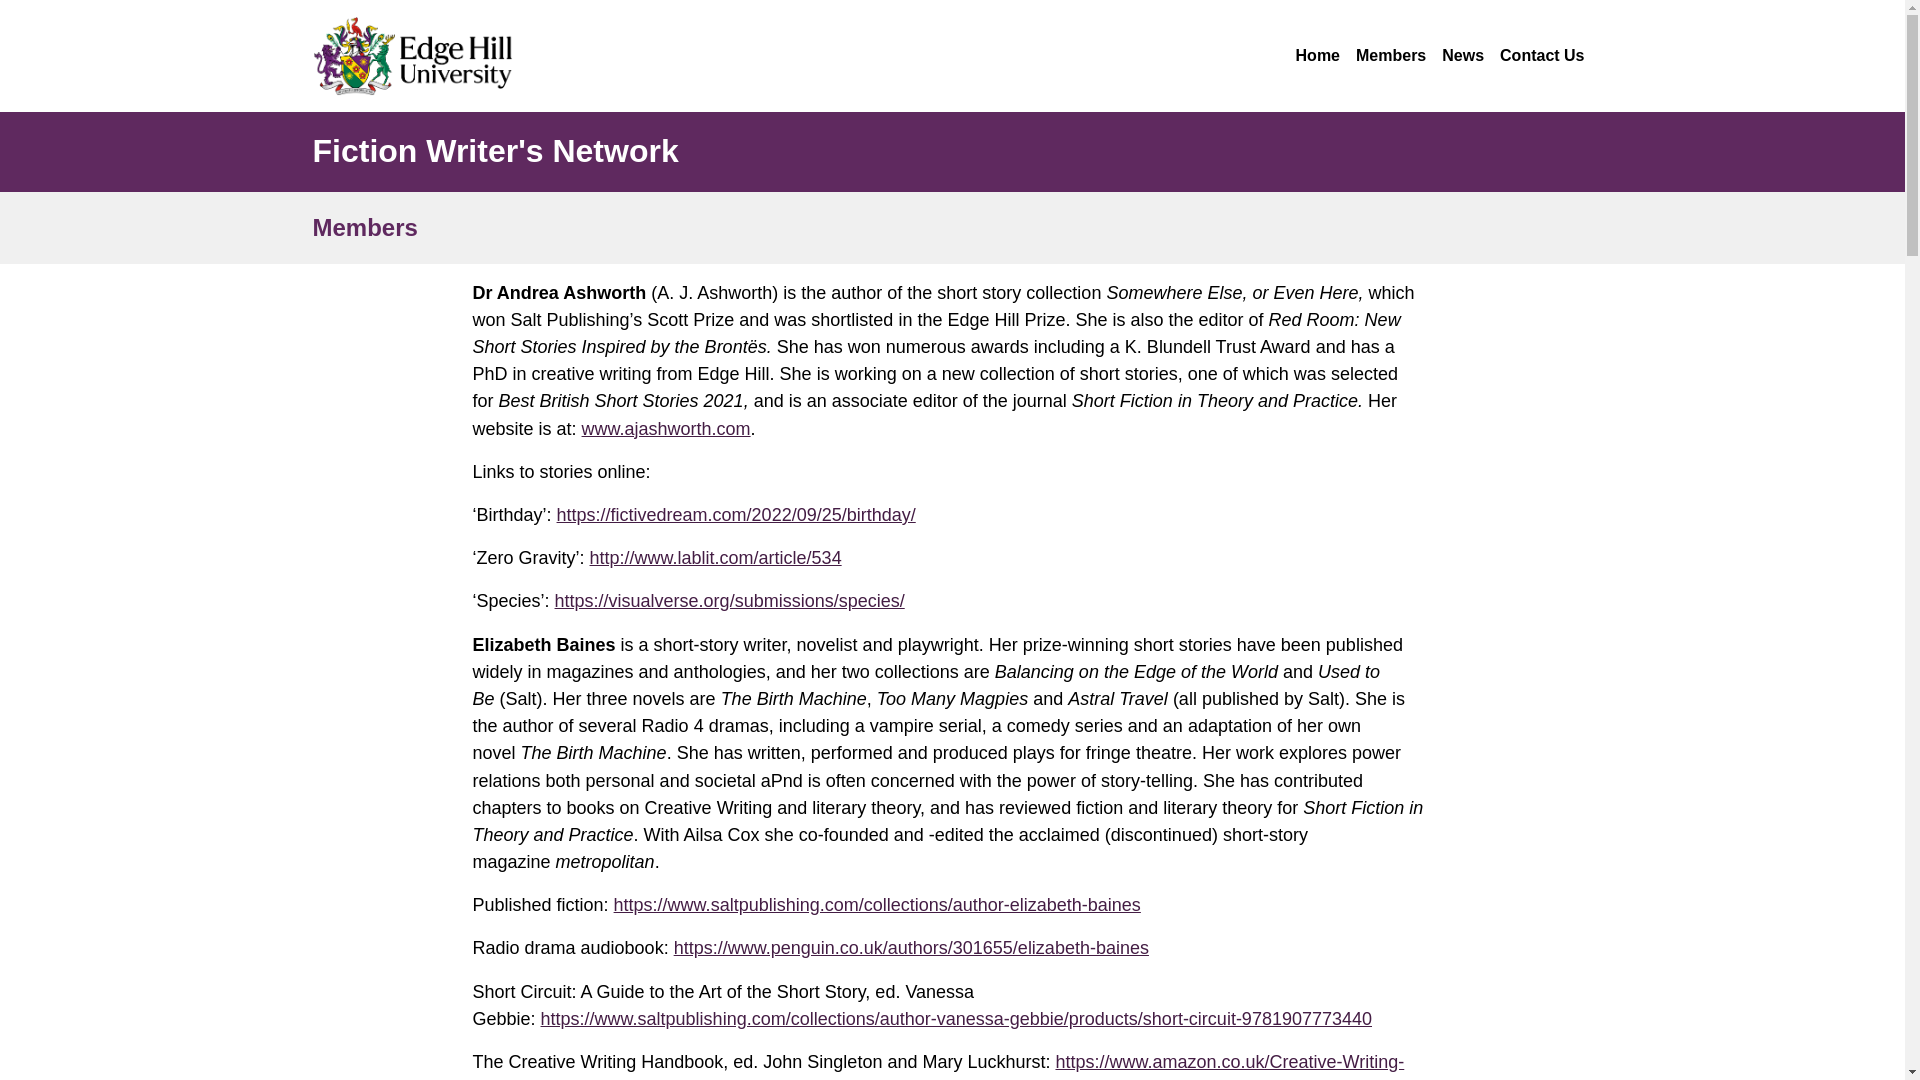  I want to click on News, so click(1462, 56).